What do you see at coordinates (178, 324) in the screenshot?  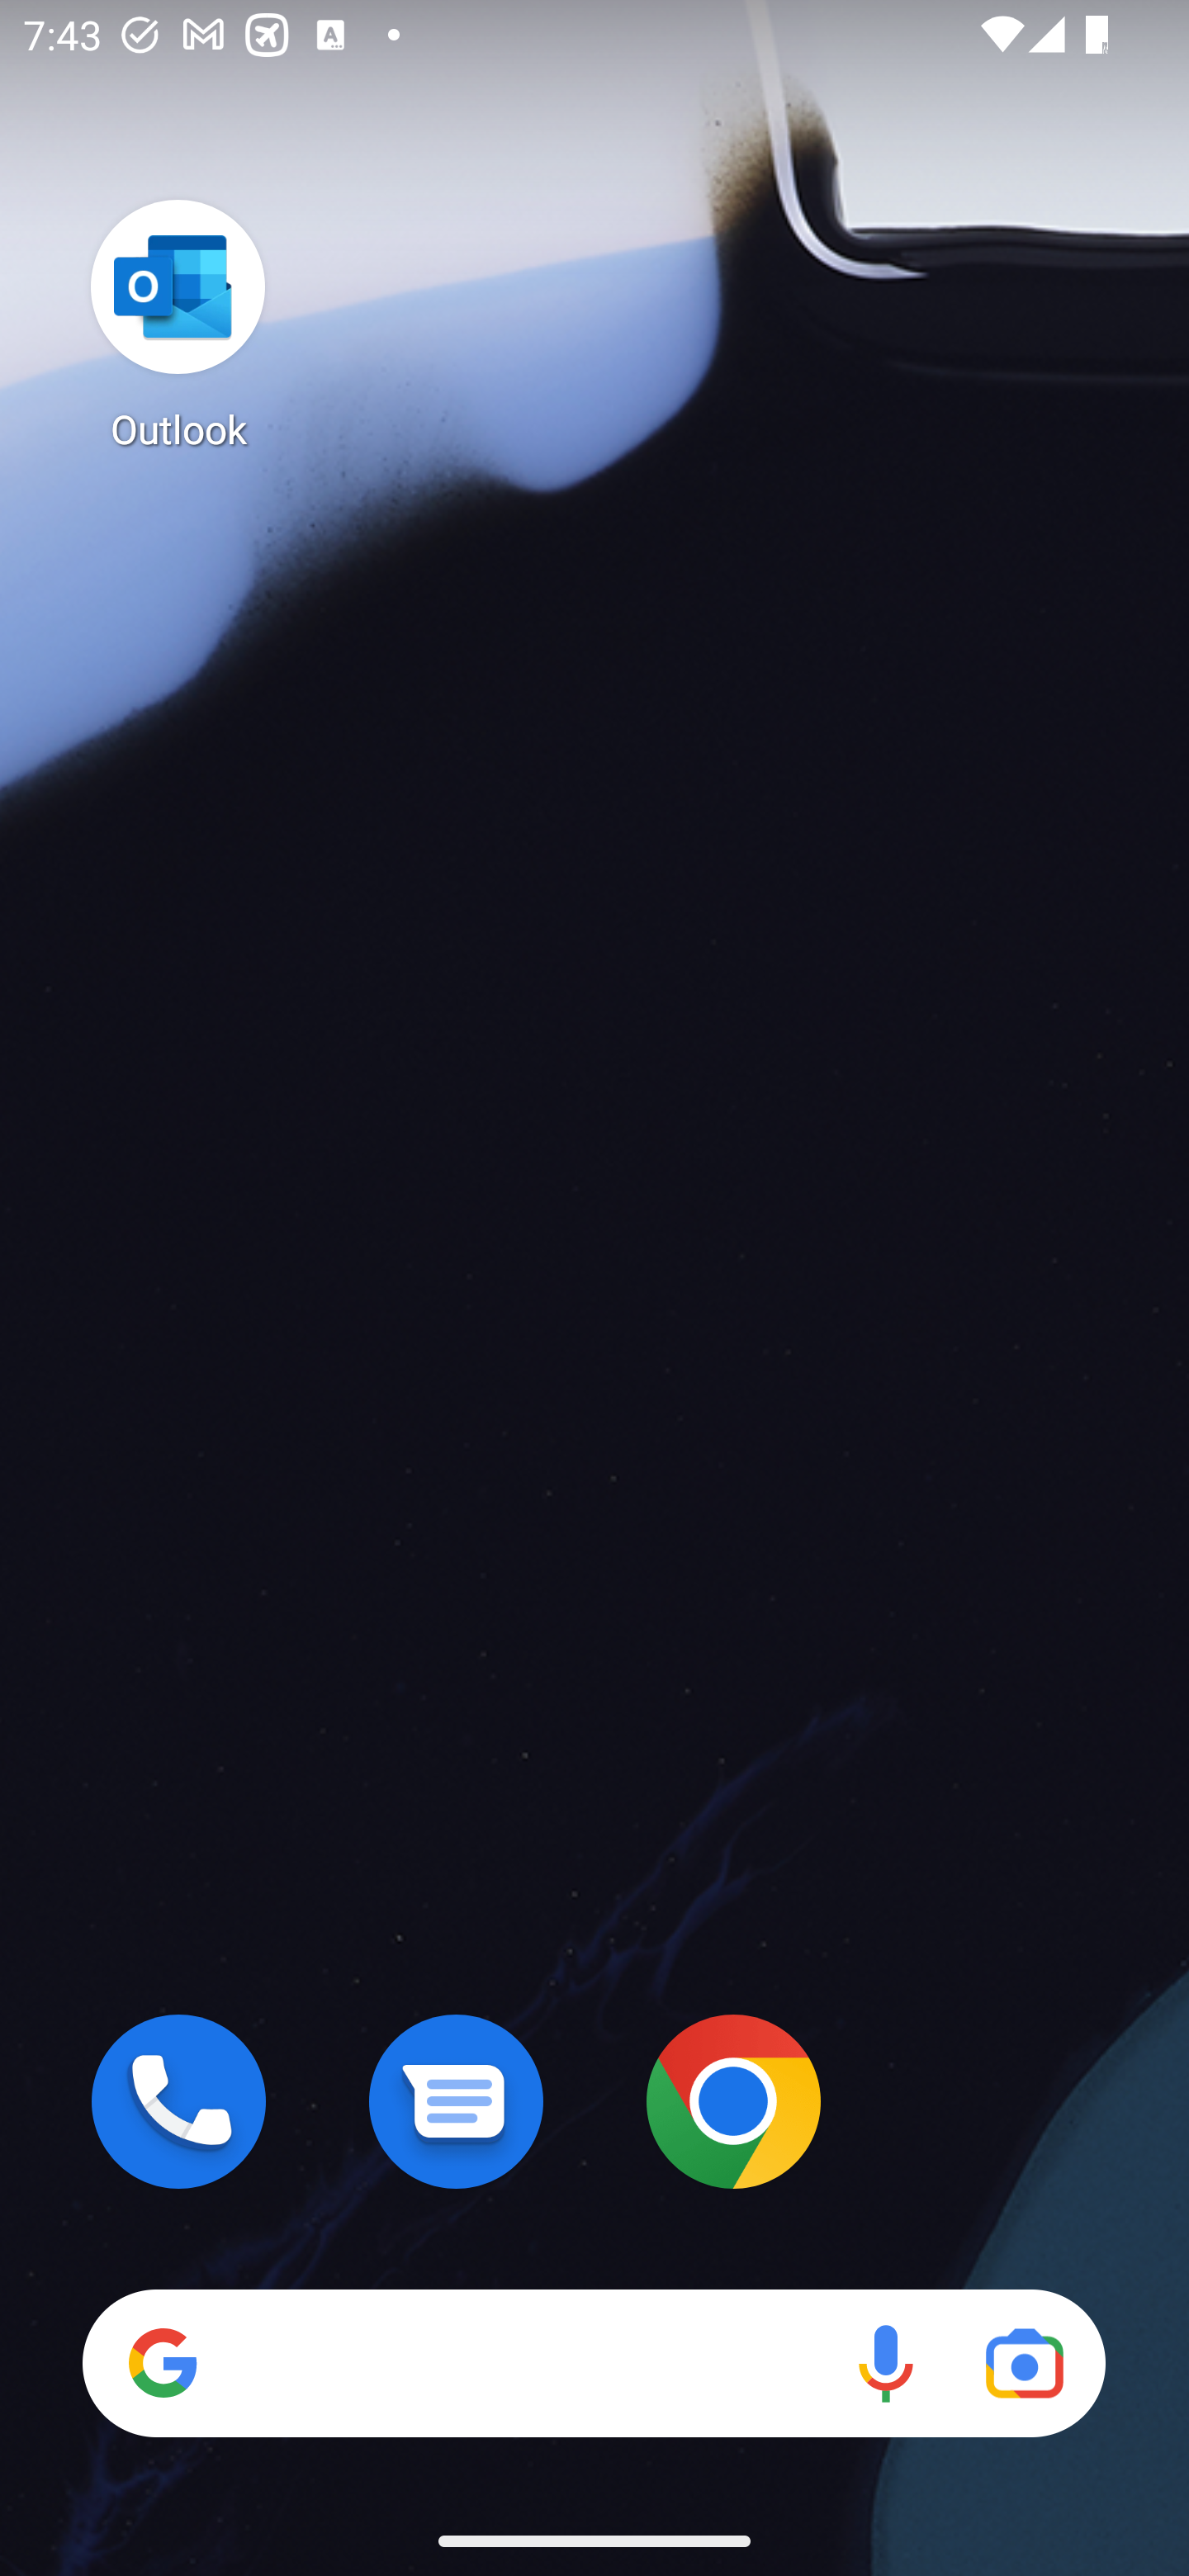 I see `Outlook` at bounding box center [178, 324].